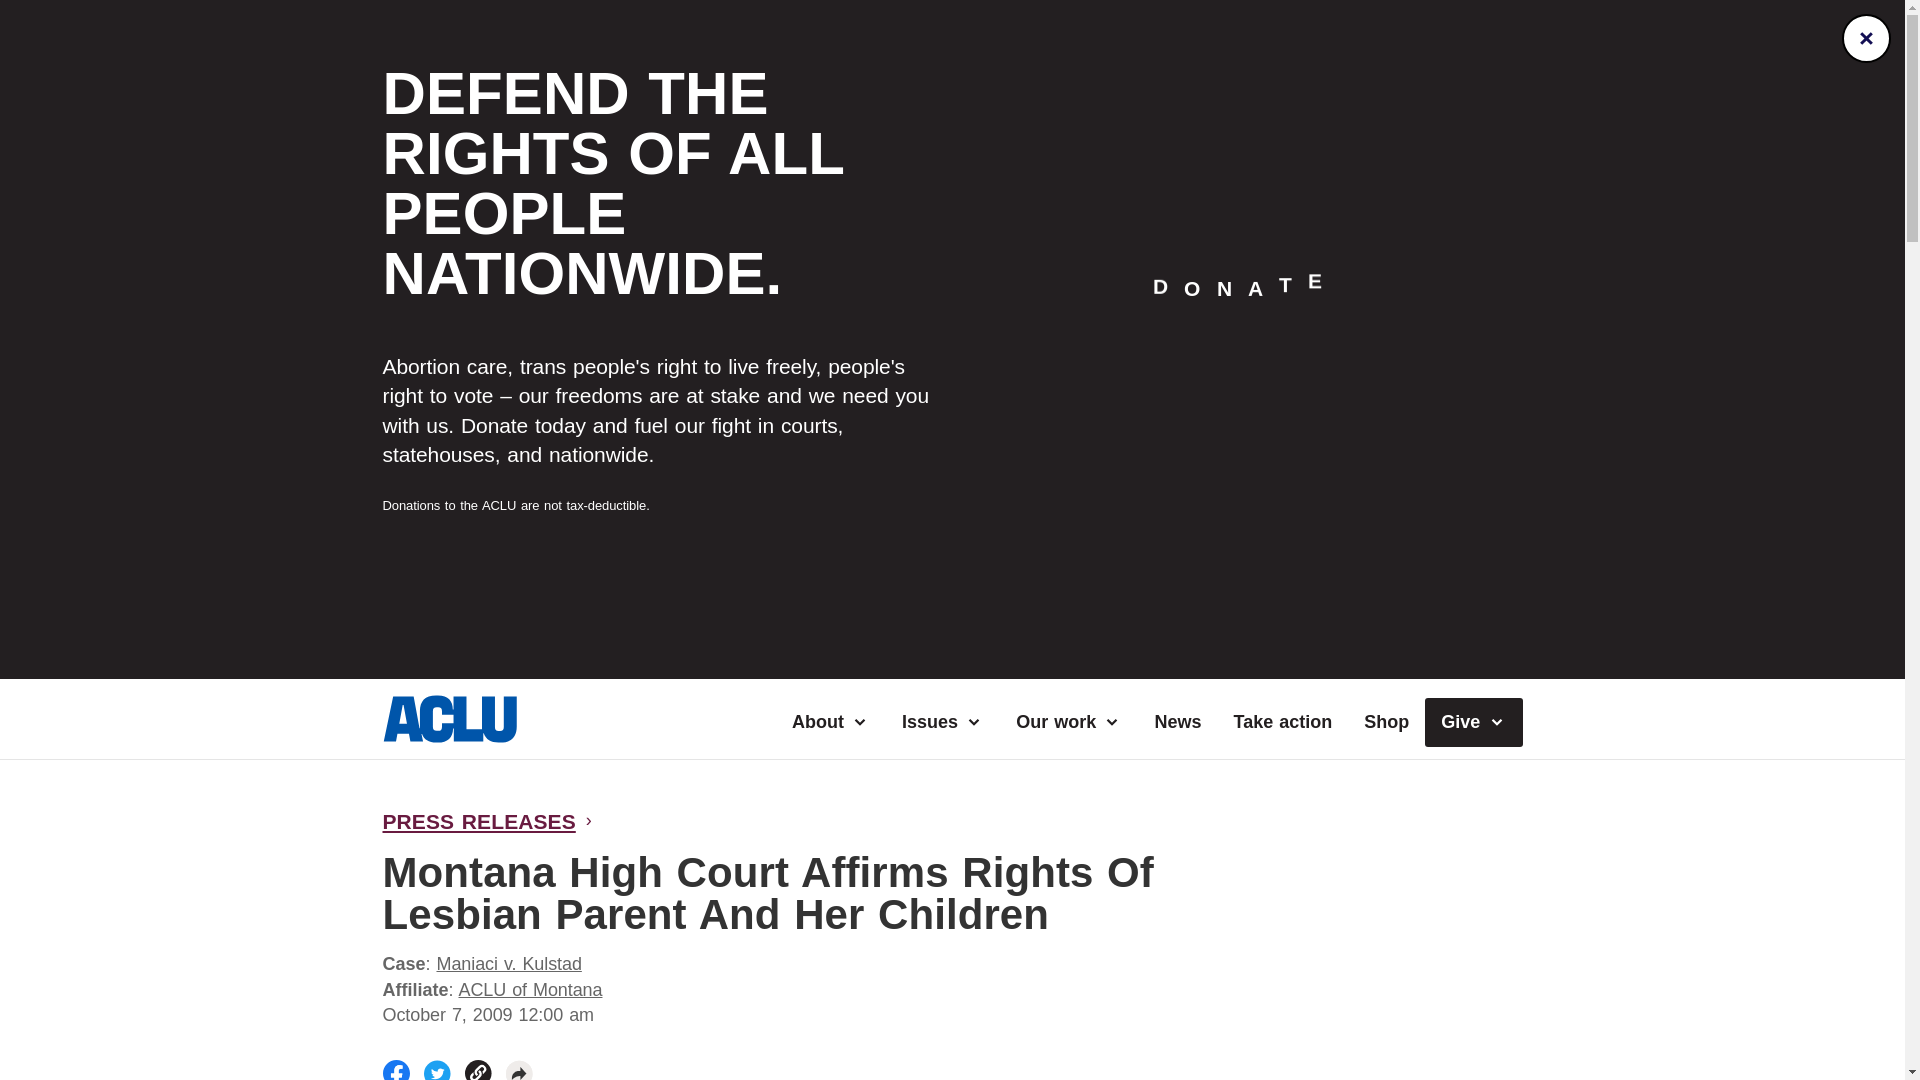  What do you see at coordinates (942, 722) in the screenshot?
I see `Issues` at bounding box center [942, 722].